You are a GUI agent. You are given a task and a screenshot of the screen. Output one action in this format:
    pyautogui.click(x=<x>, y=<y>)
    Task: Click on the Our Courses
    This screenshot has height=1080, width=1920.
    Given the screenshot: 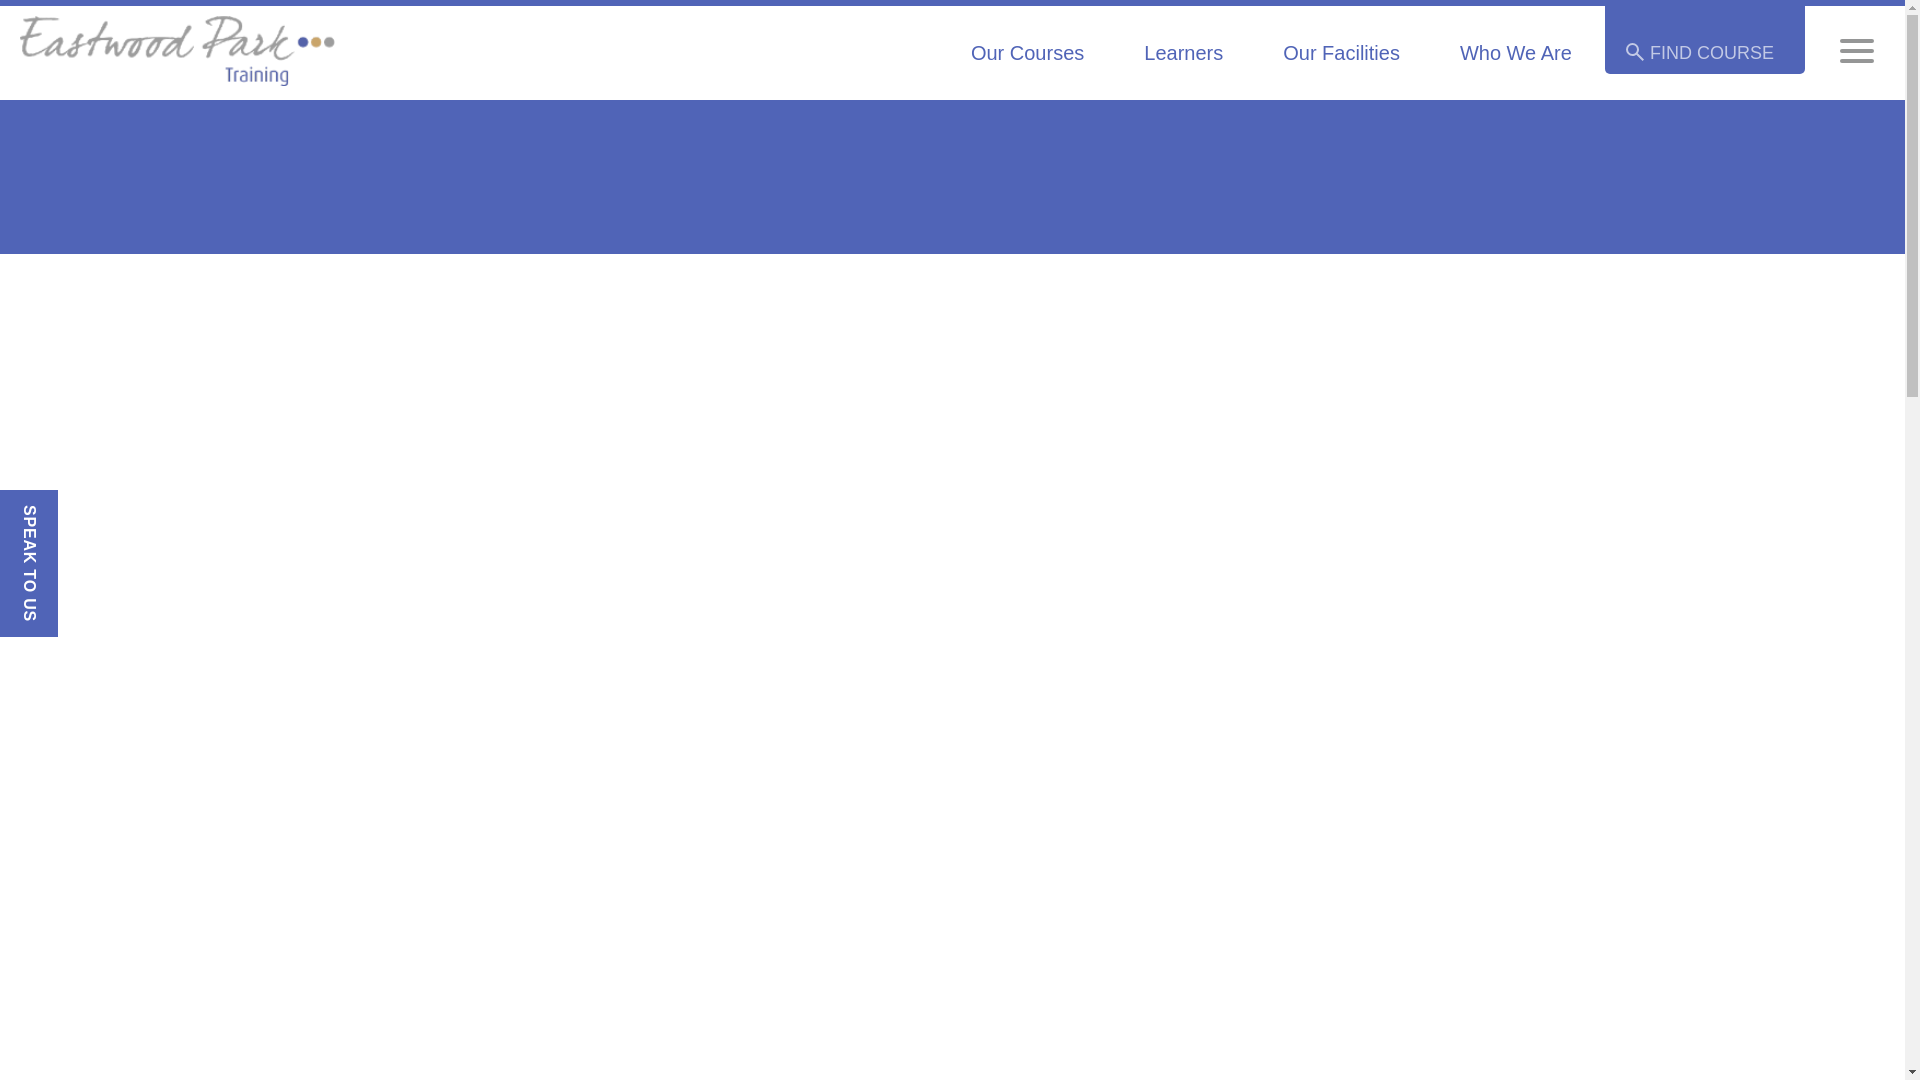 What is the action you would take?
    pyautogui.click(x=1028, y=60)
    